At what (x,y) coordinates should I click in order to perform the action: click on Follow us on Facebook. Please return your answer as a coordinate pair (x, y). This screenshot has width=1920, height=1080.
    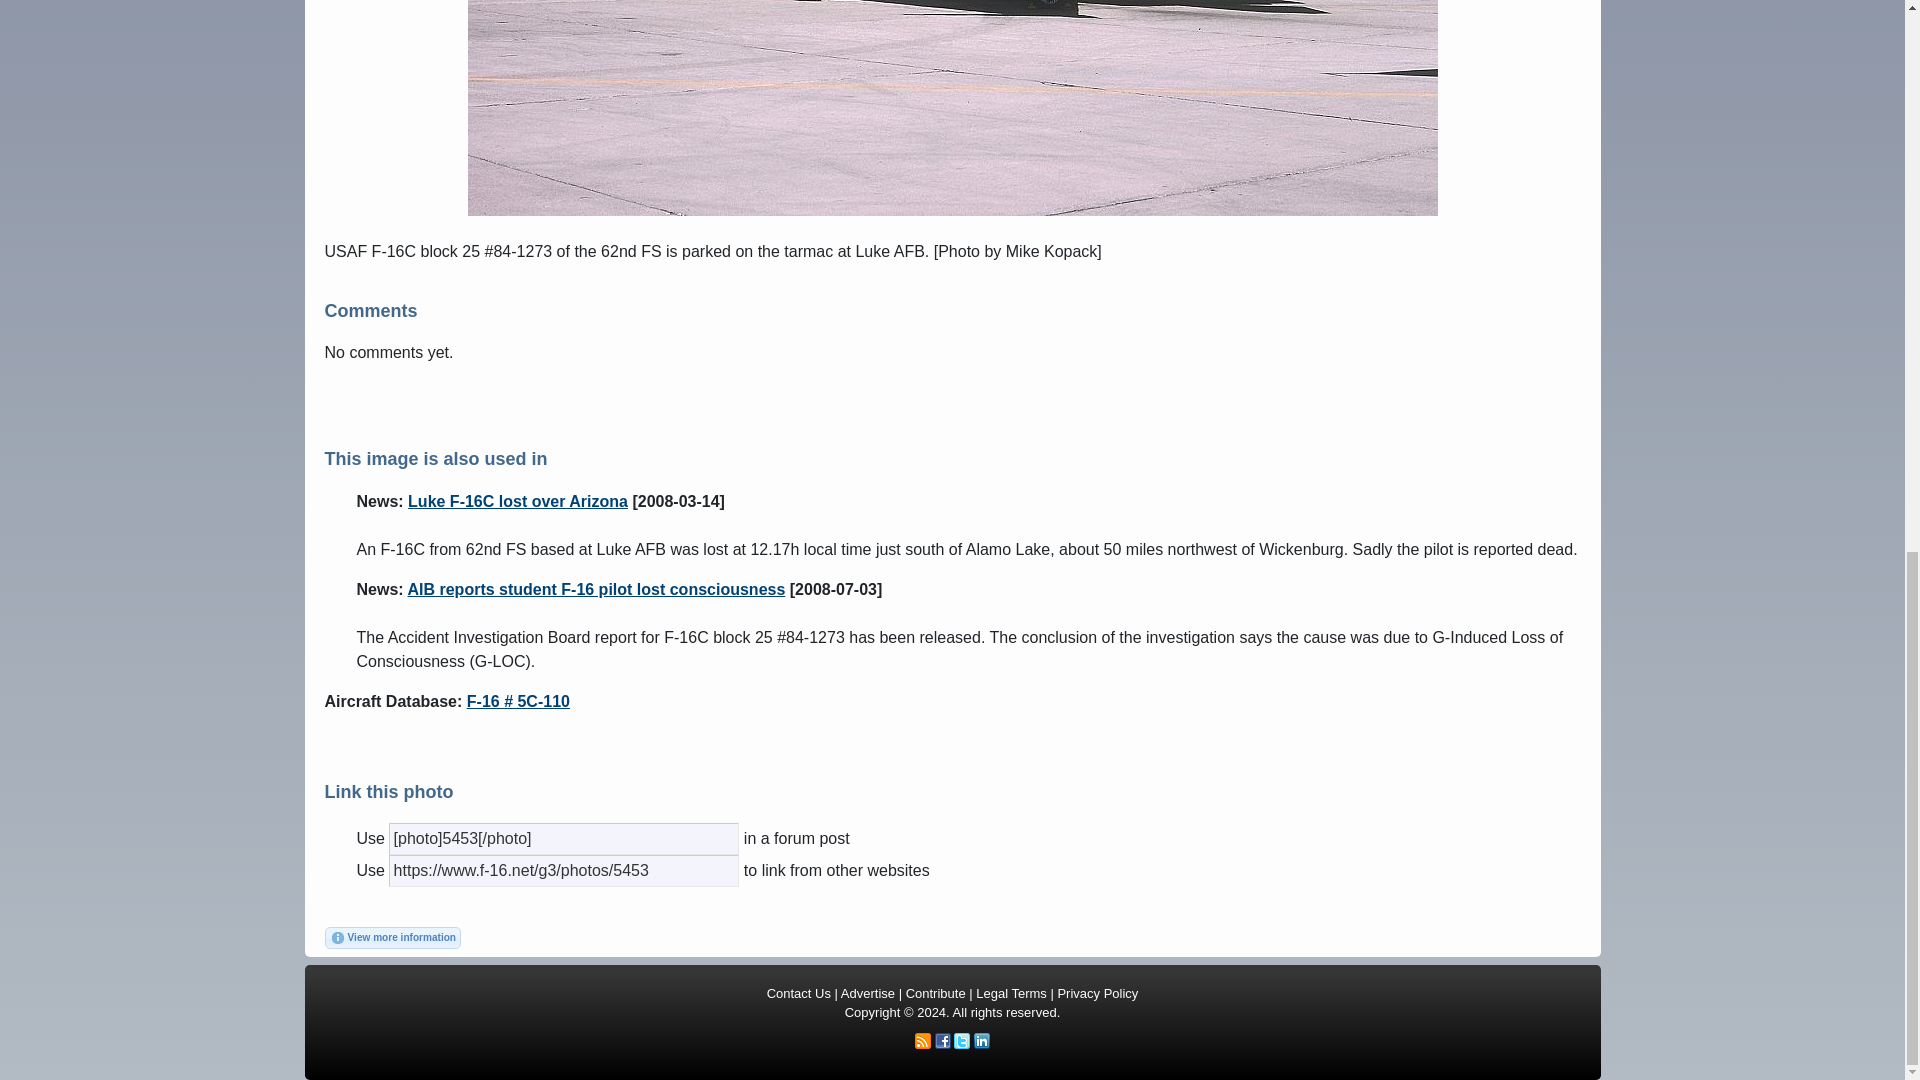
    Looking at the image, I should click on (942, 1040).